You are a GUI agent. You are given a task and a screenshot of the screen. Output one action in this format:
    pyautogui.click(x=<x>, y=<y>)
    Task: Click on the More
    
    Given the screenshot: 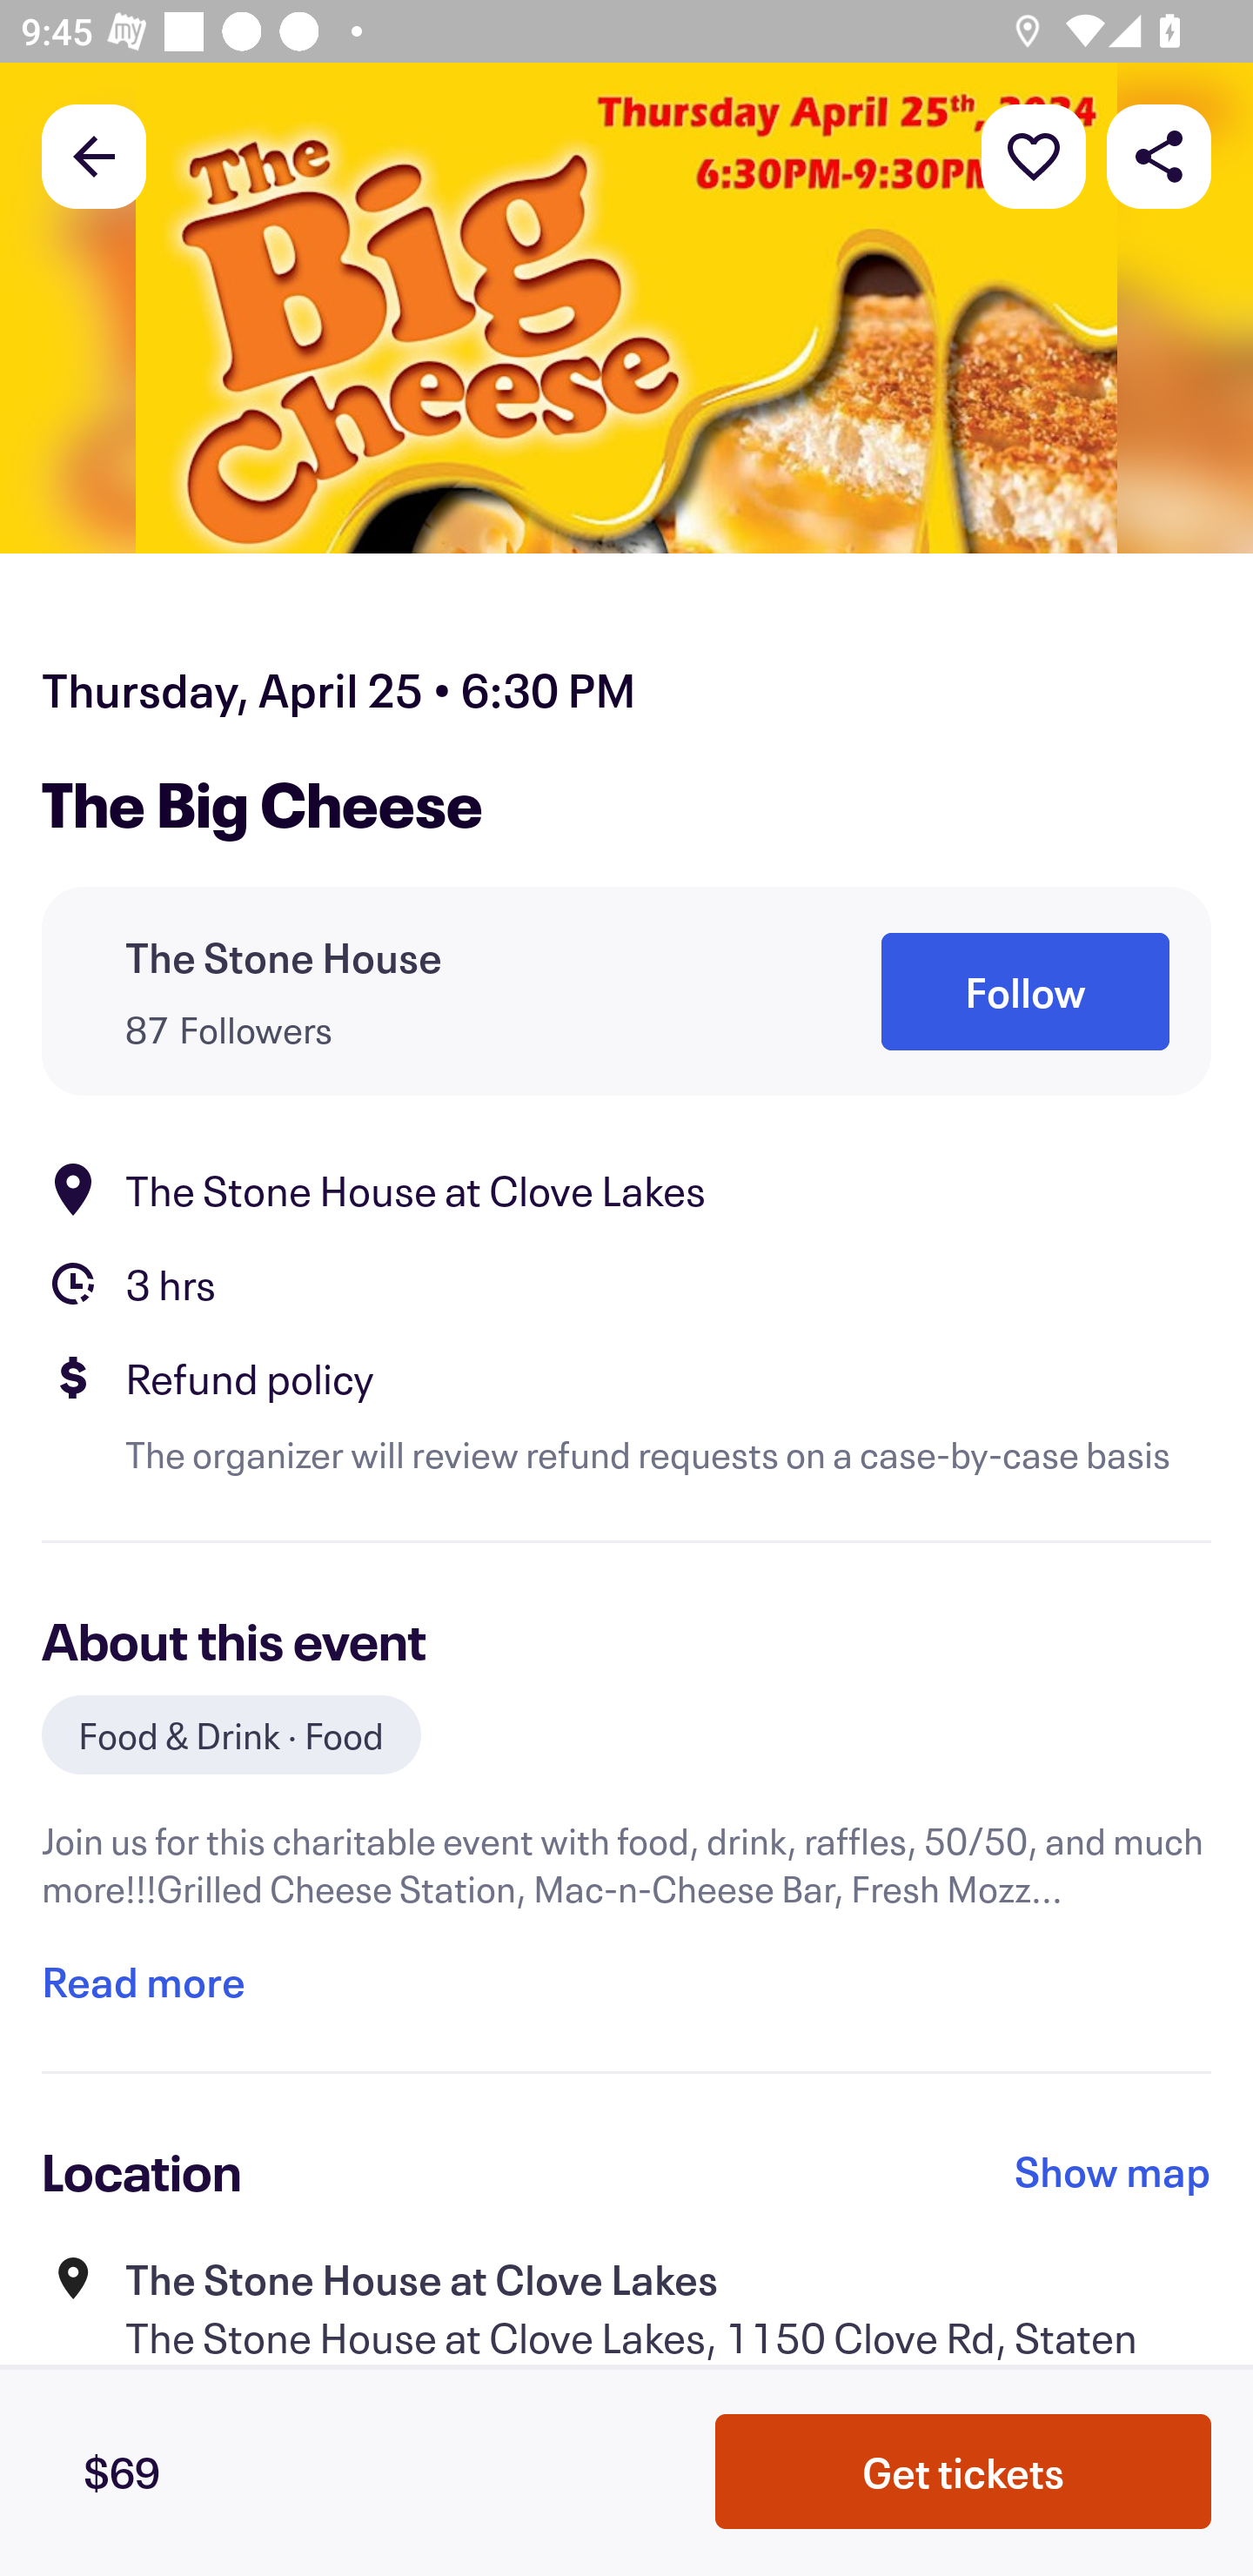 What is the action you would take?
    pyautogui.click(x=1034, y=155)
    